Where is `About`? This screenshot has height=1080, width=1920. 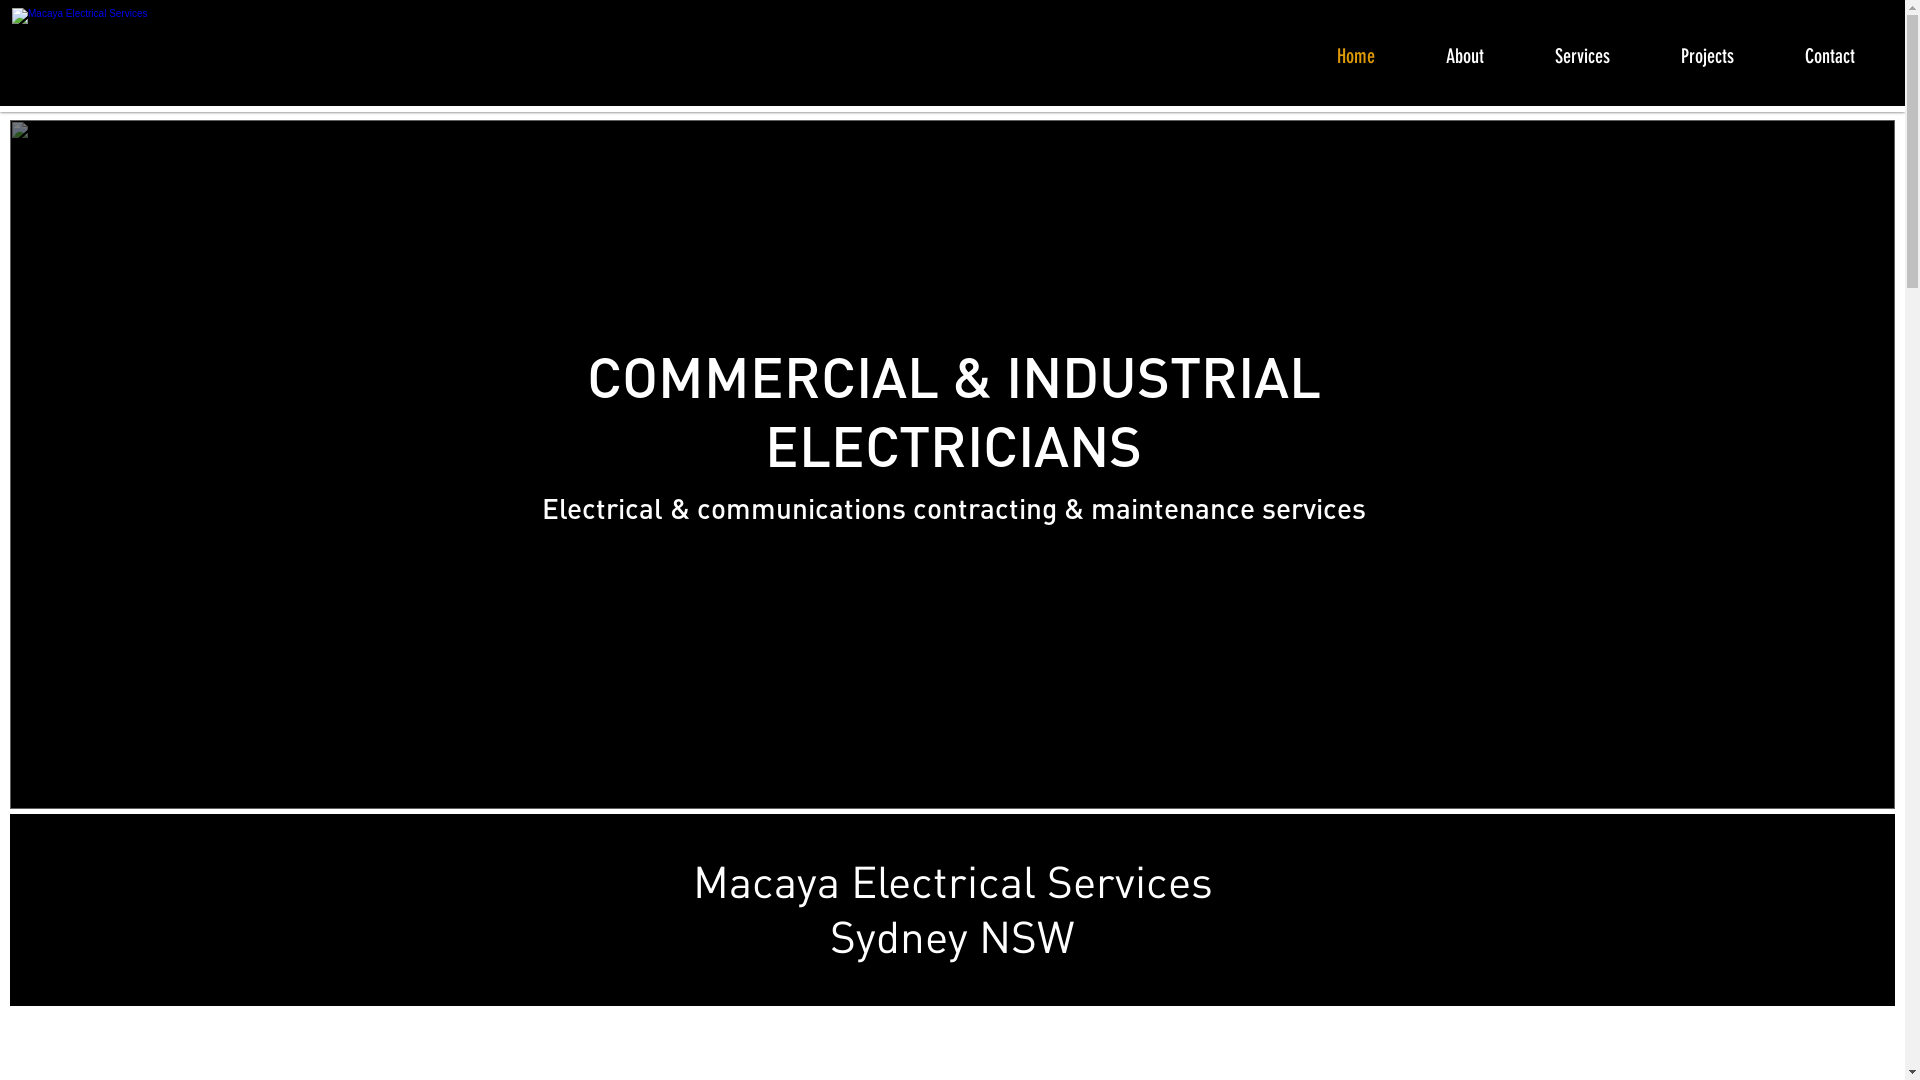
About is located at coordinates (1480, 54).